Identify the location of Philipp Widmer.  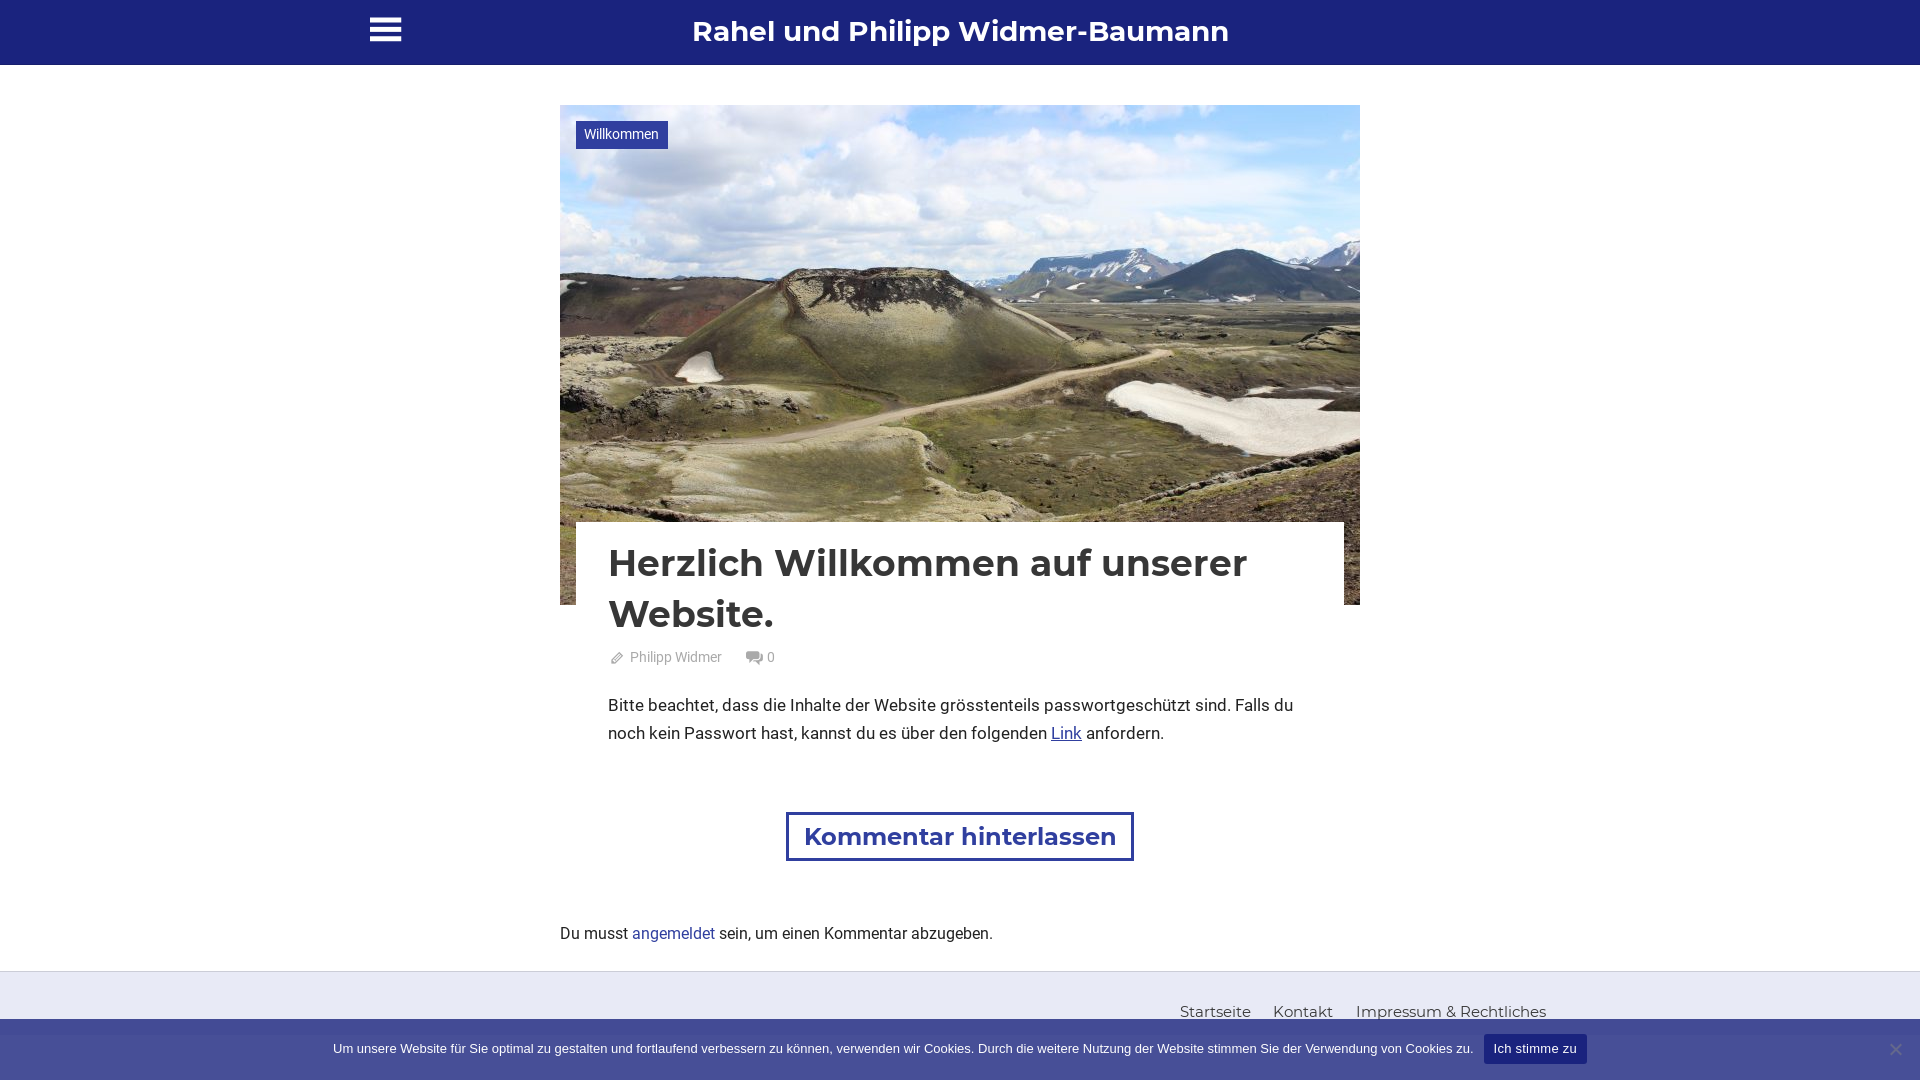
(665, 657).